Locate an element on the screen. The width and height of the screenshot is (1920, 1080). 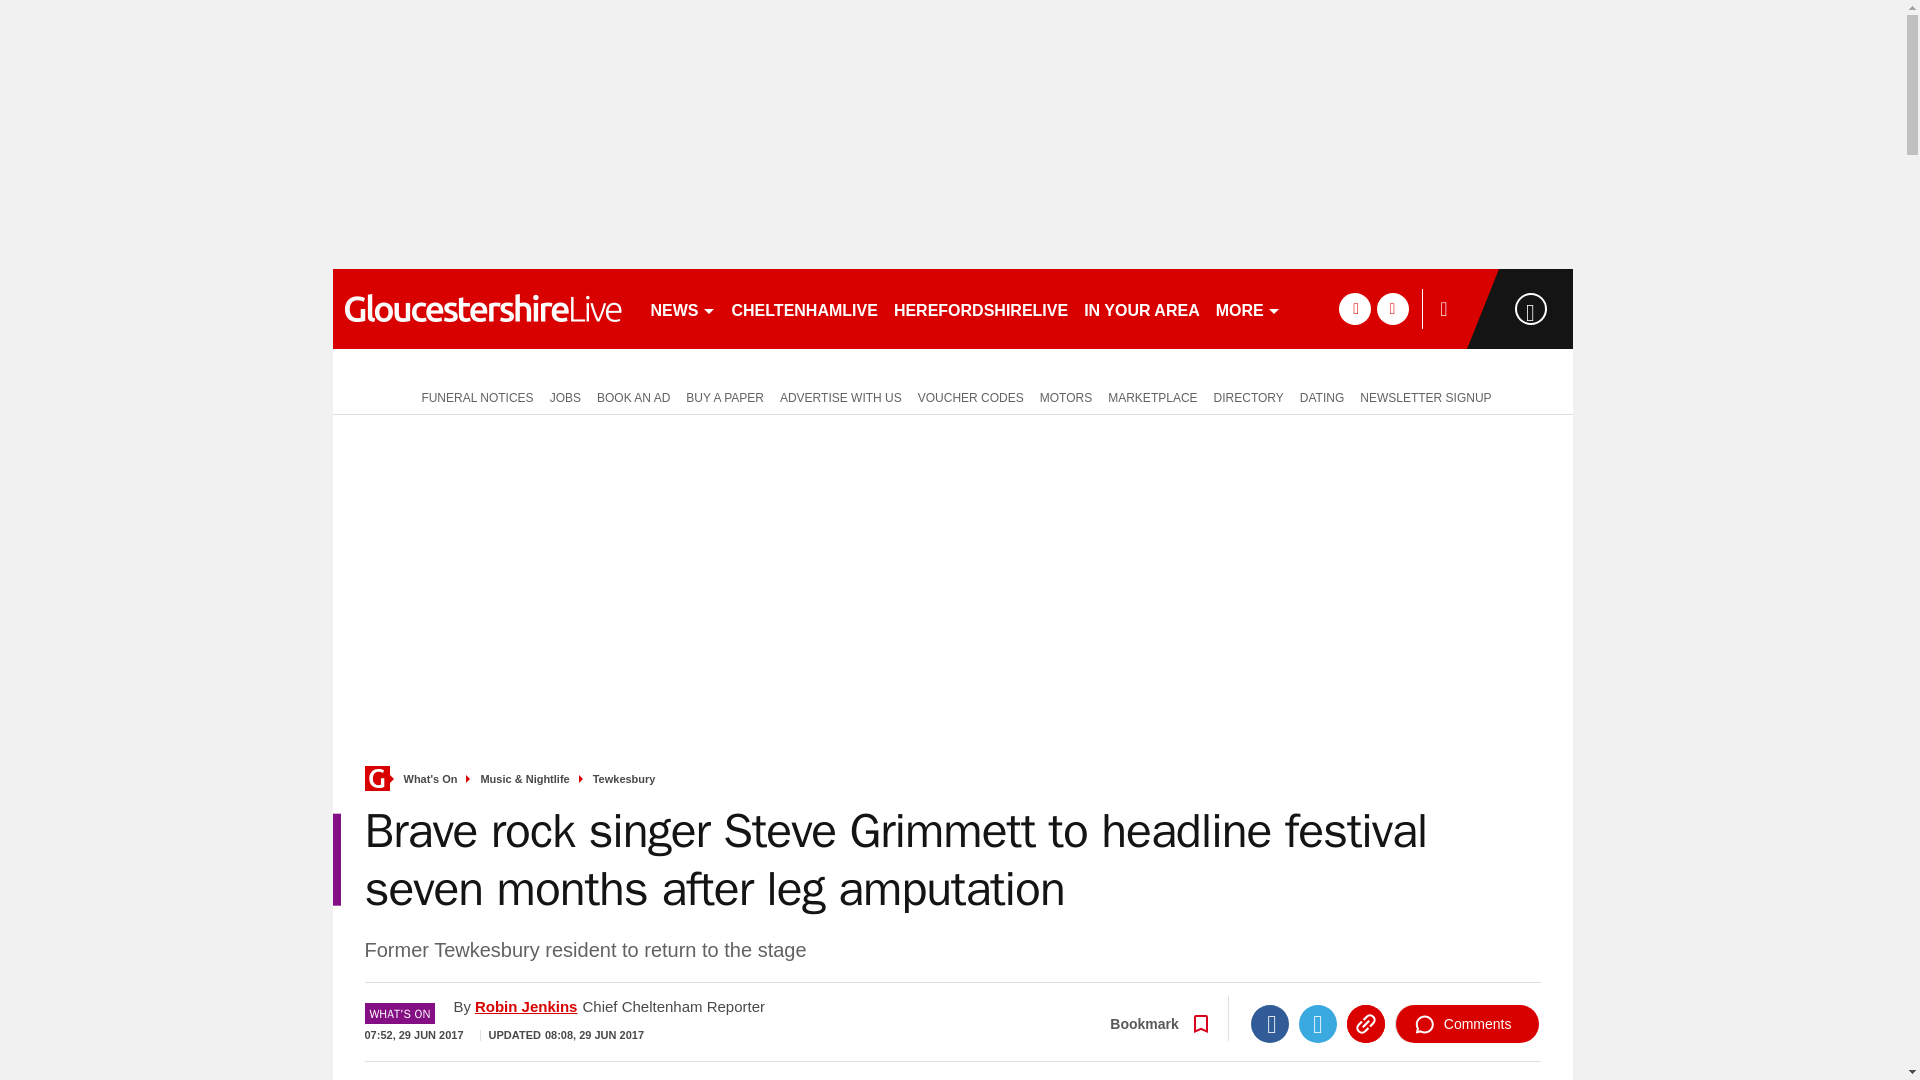
CHELTENHAMLIVE is located at coordinates (804, 308).